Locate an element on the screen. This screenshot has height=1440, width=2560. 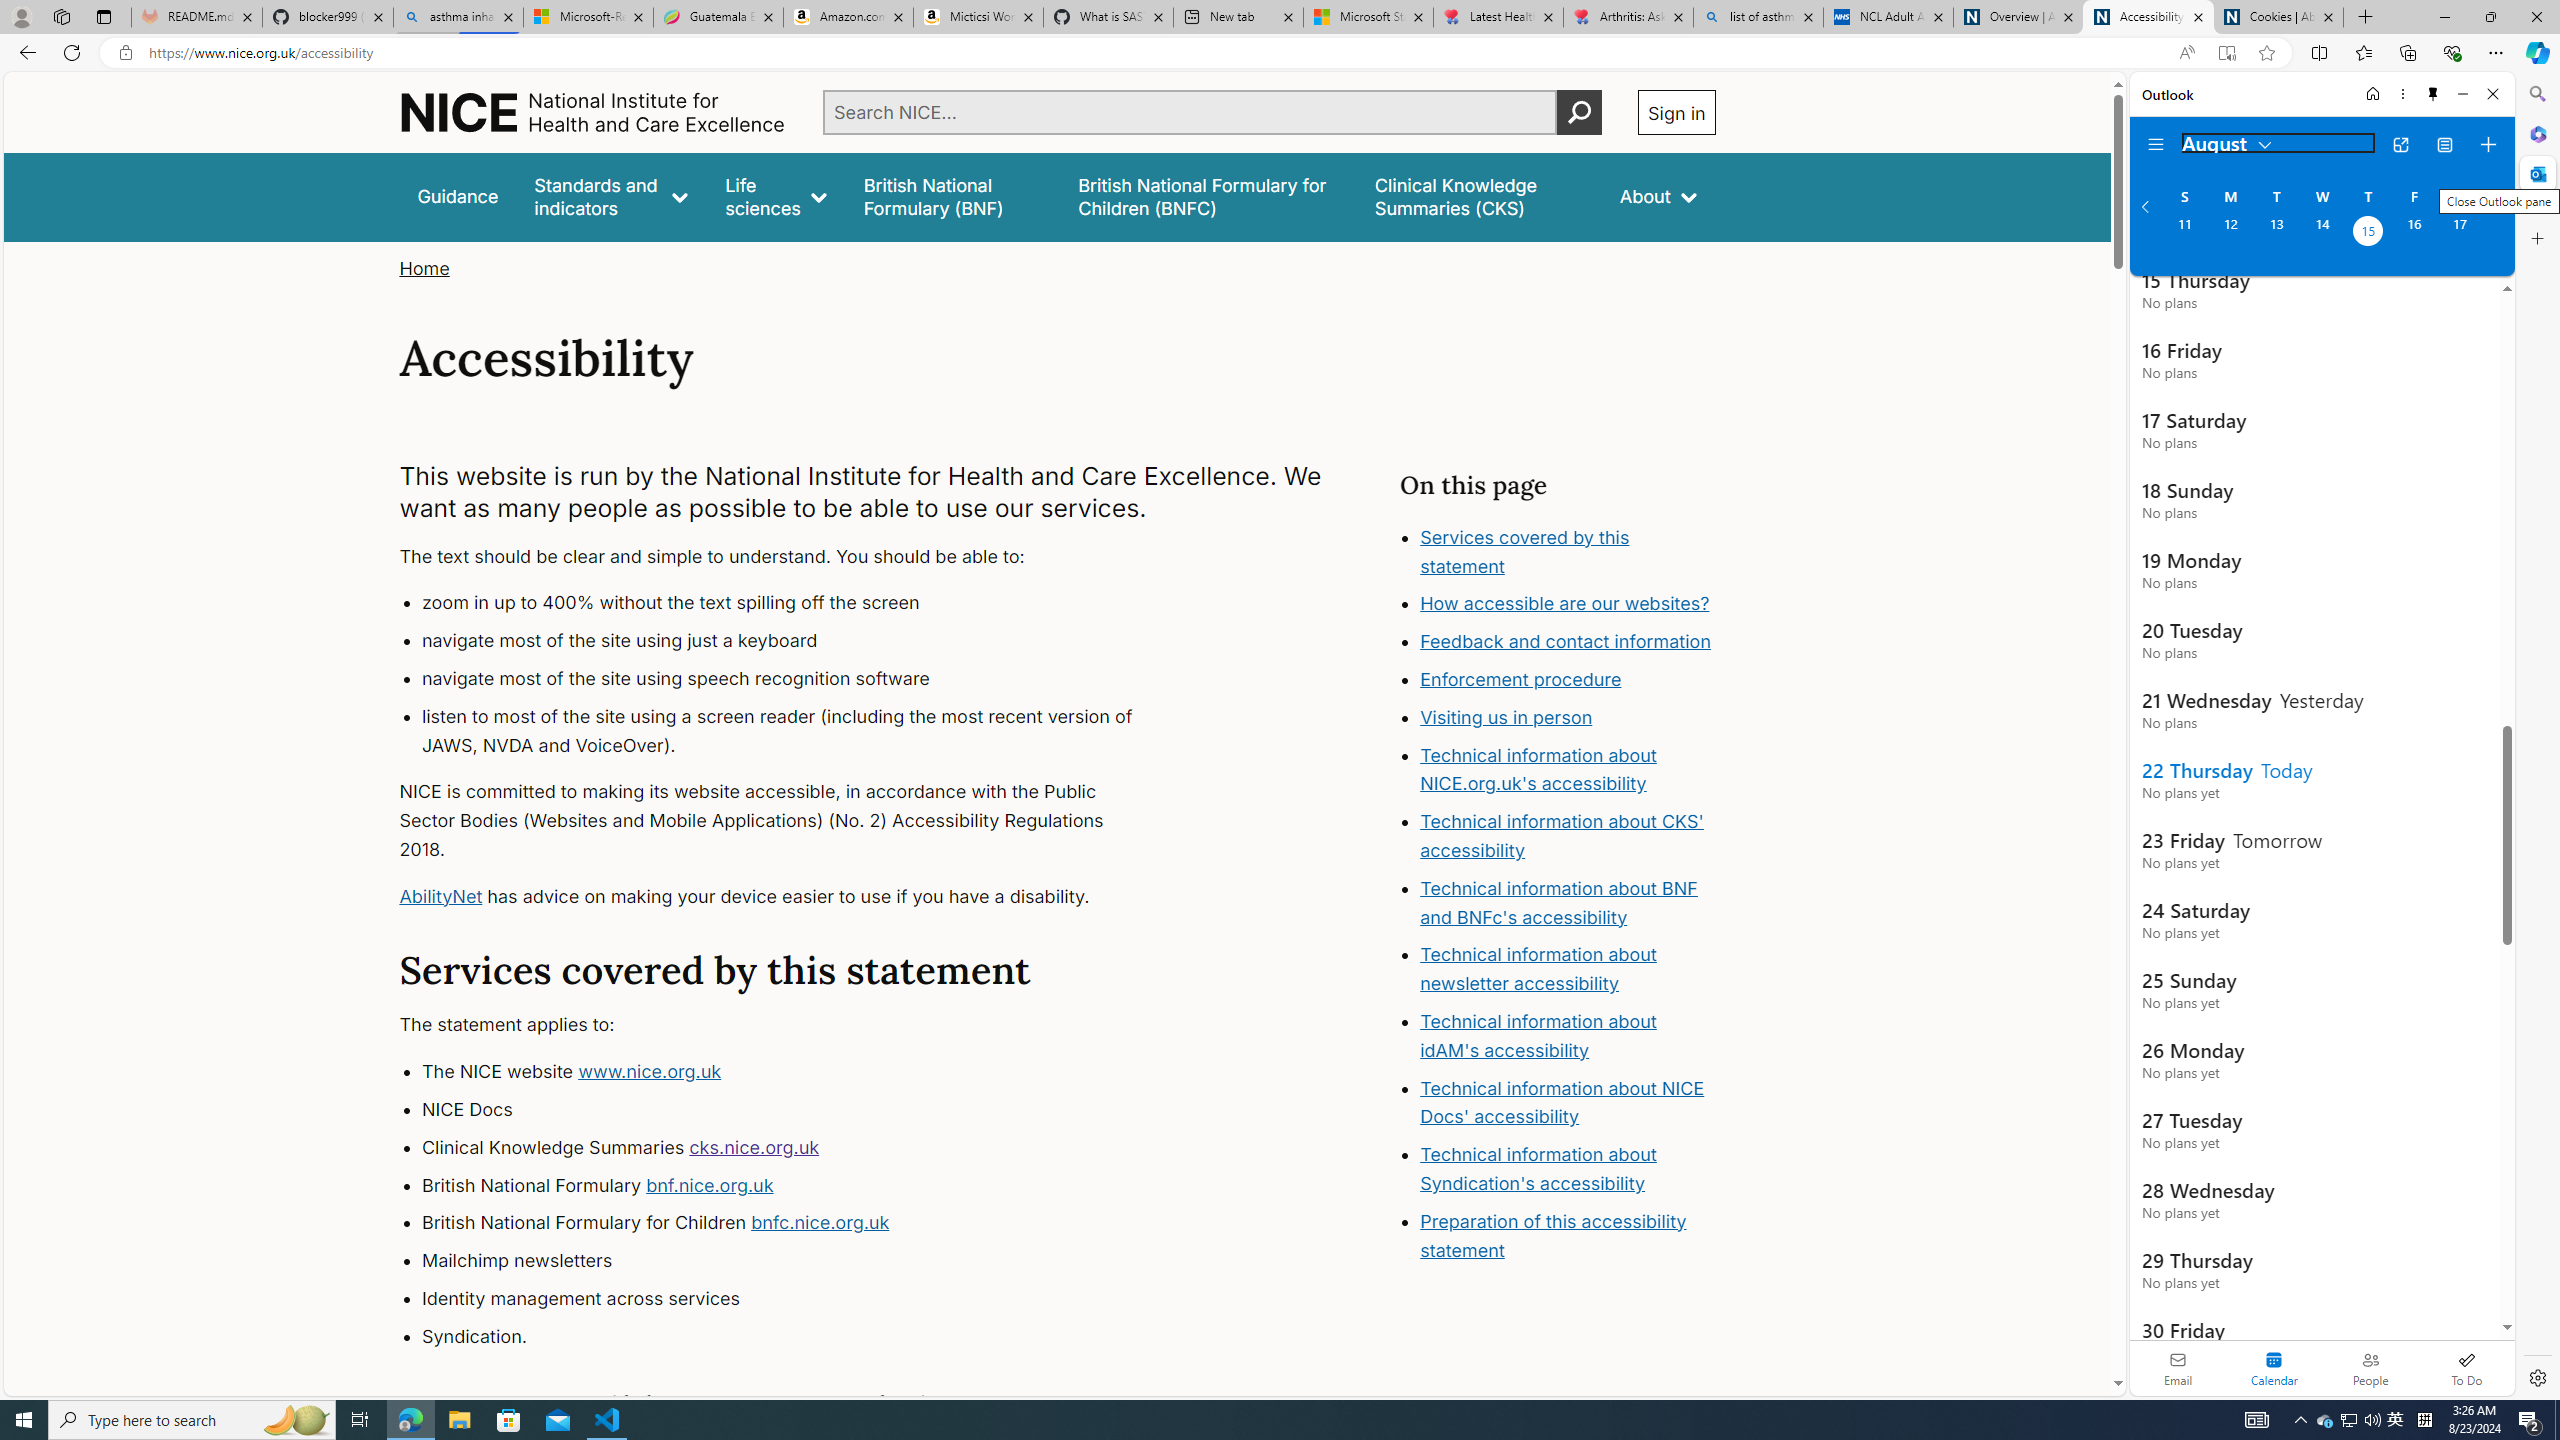
View Switcher. Current view is Agenda view is located at coordinates (2444, 145).